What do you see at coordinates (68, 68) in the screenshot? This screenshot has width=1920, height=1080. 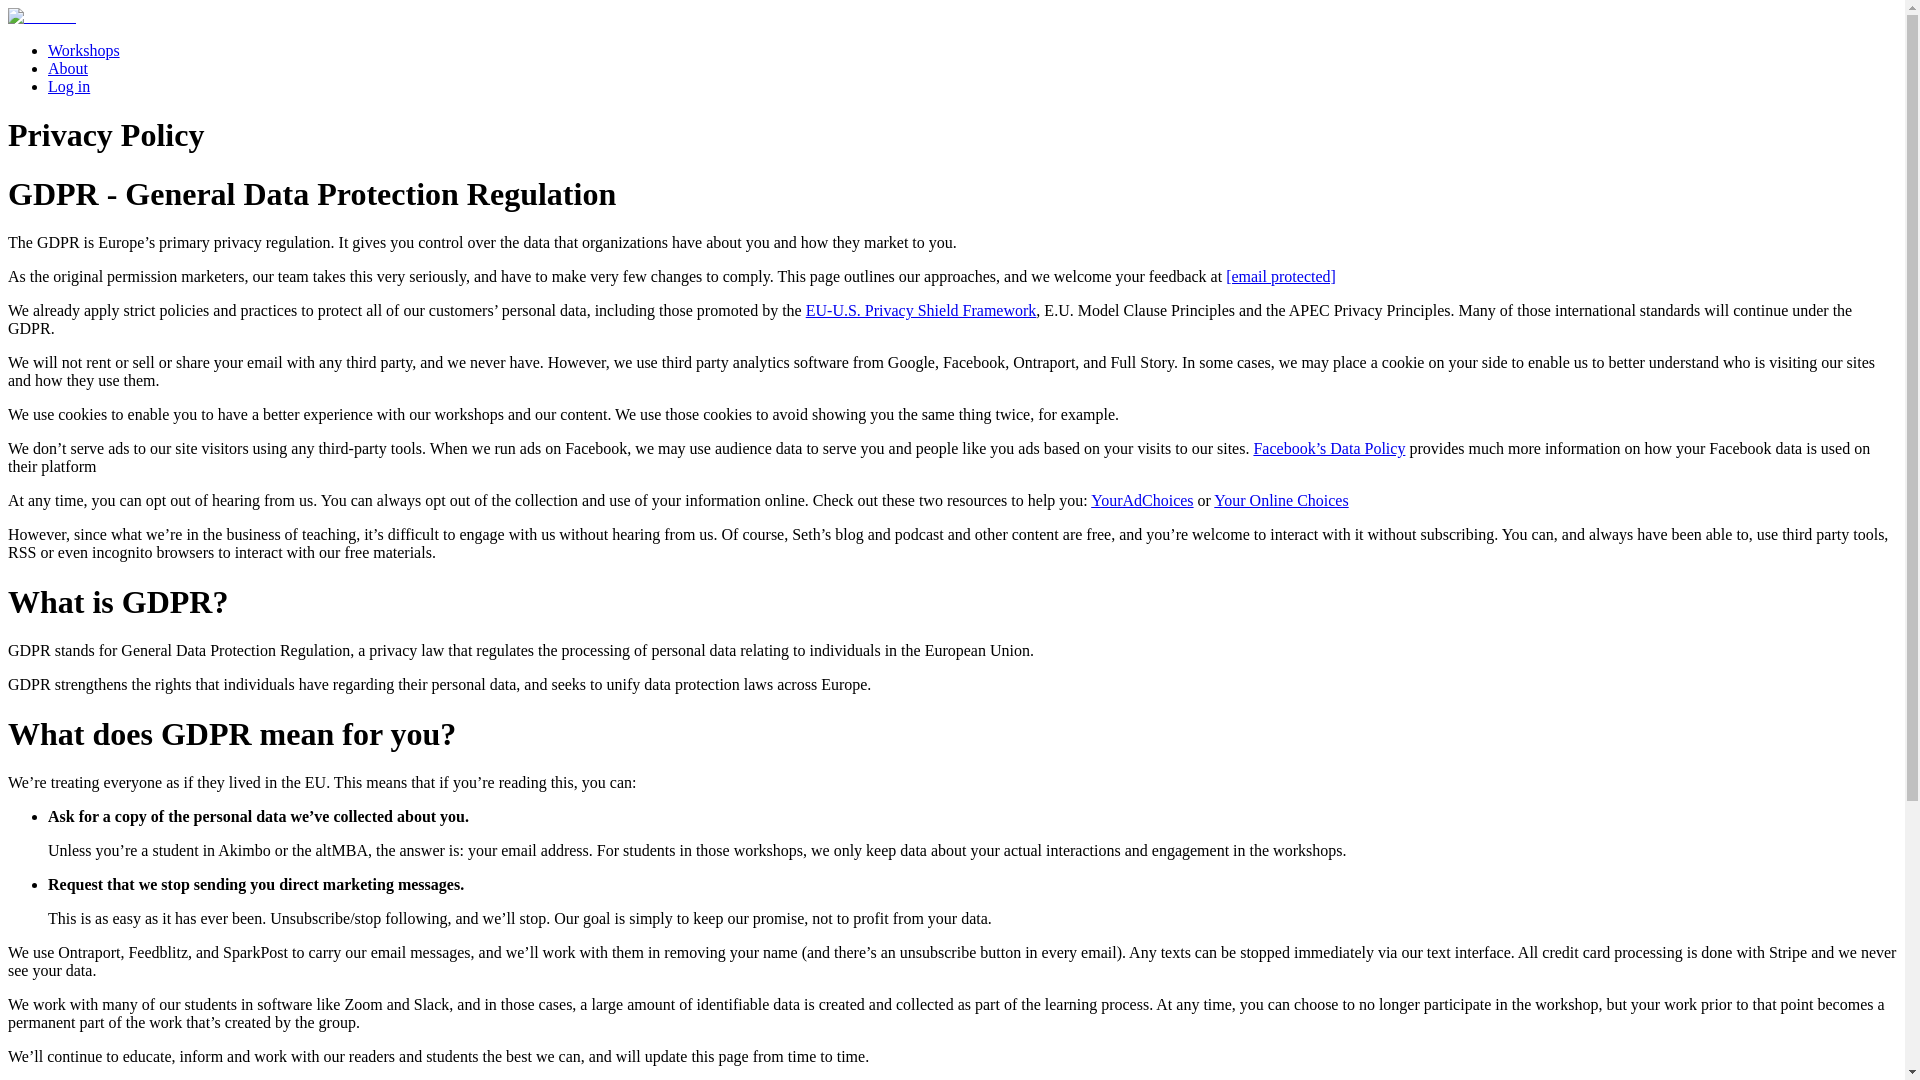 I see `About` at bounding box center [68, 68].